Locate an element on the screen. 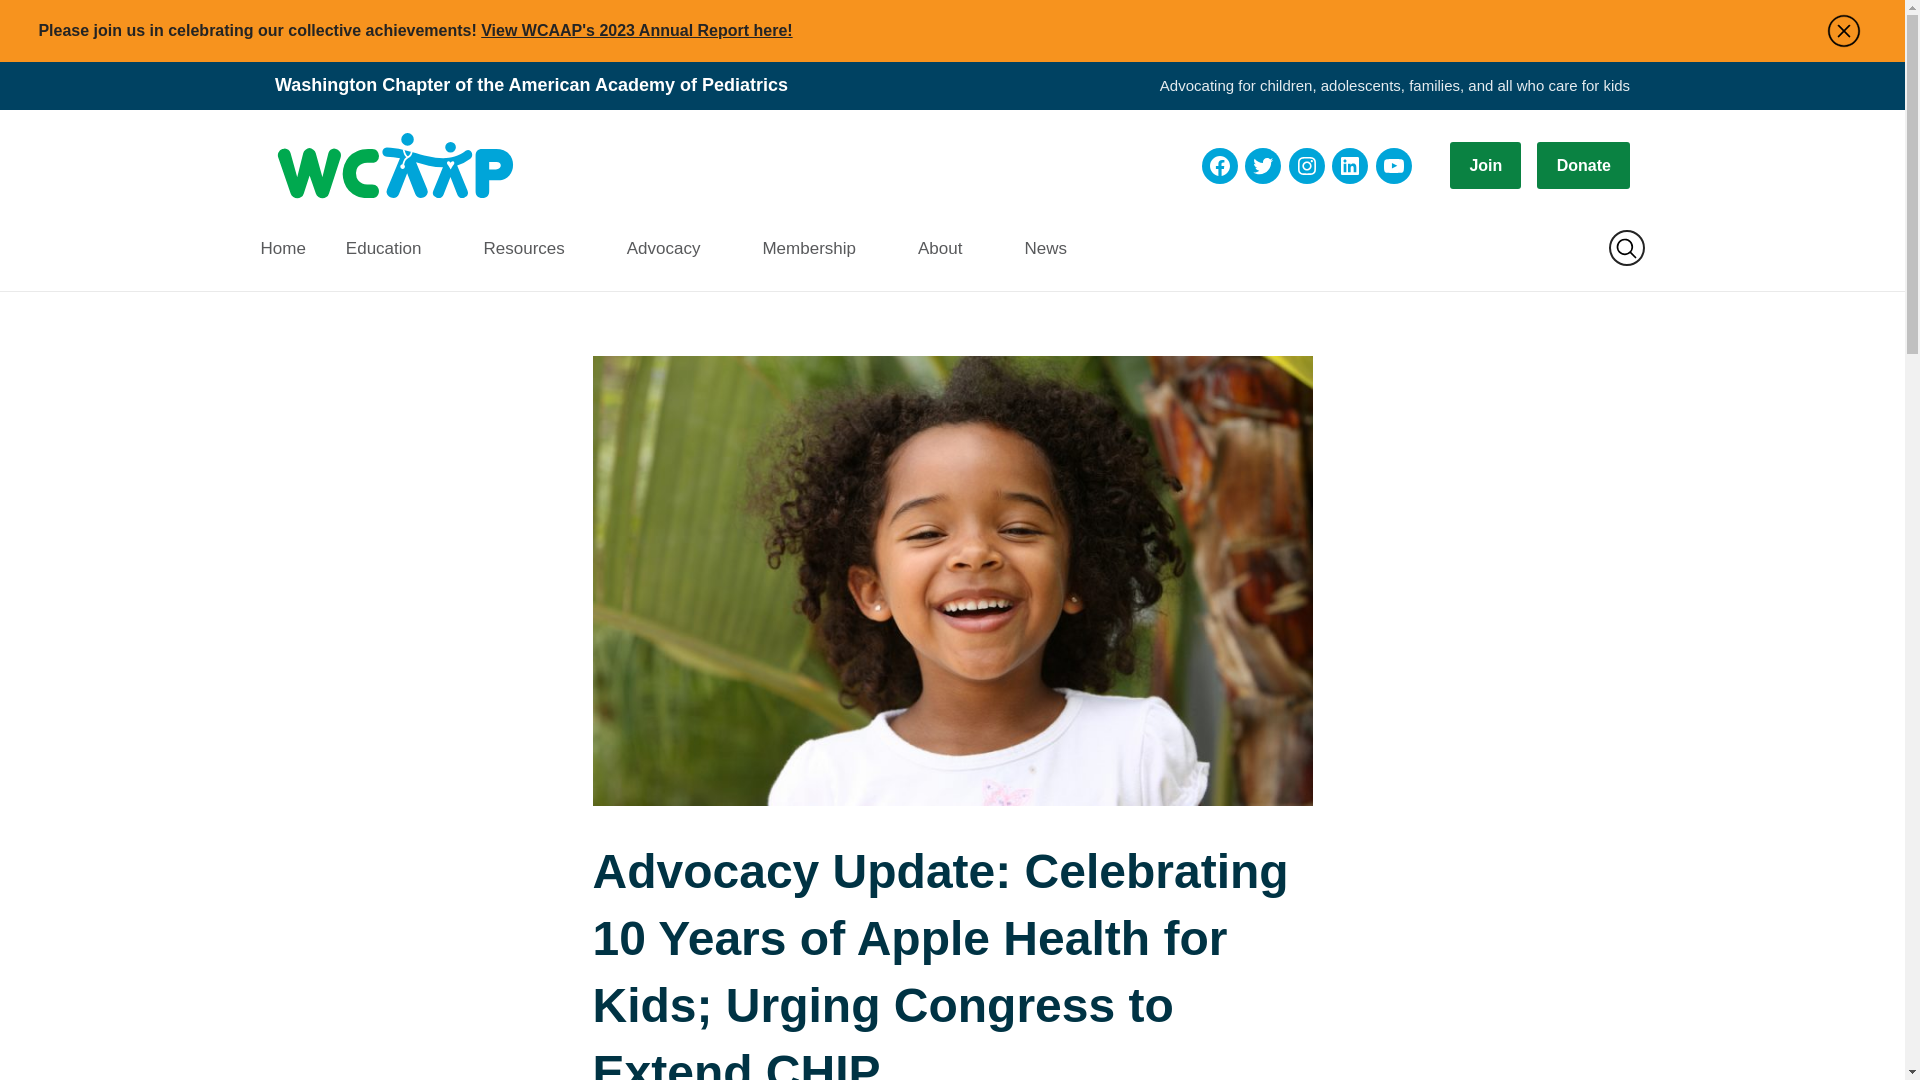 This screenshot has height=1080, width=1920. Join is located at coordinates (1484, 165).